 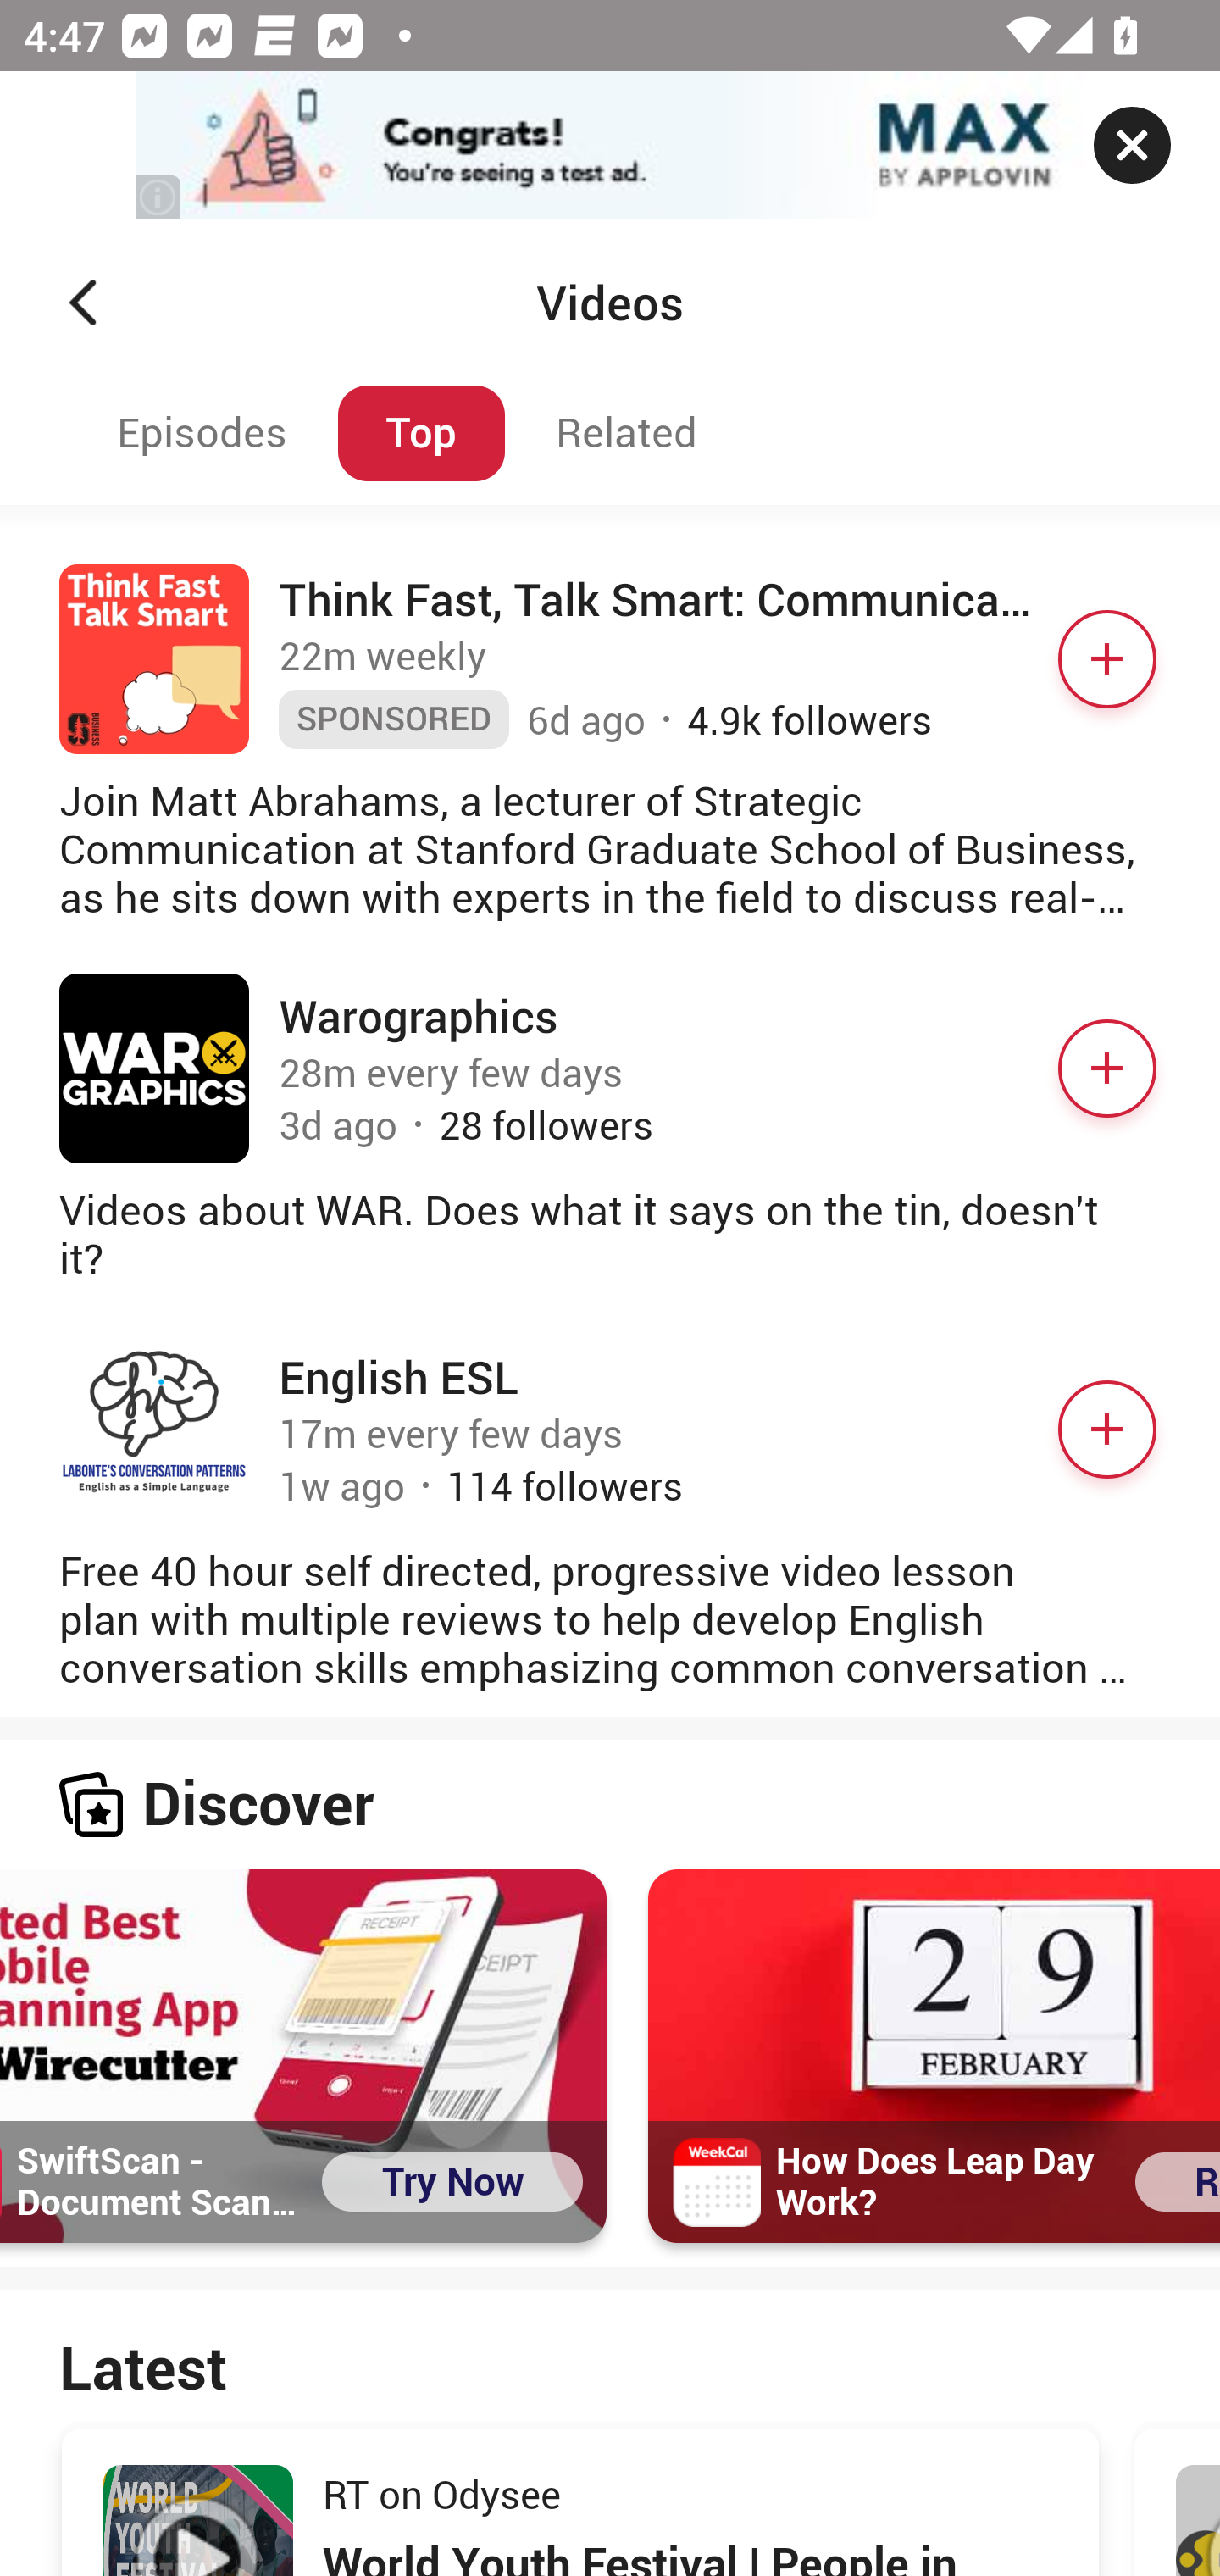 I want to click on Related, so click(x=627, y=434).